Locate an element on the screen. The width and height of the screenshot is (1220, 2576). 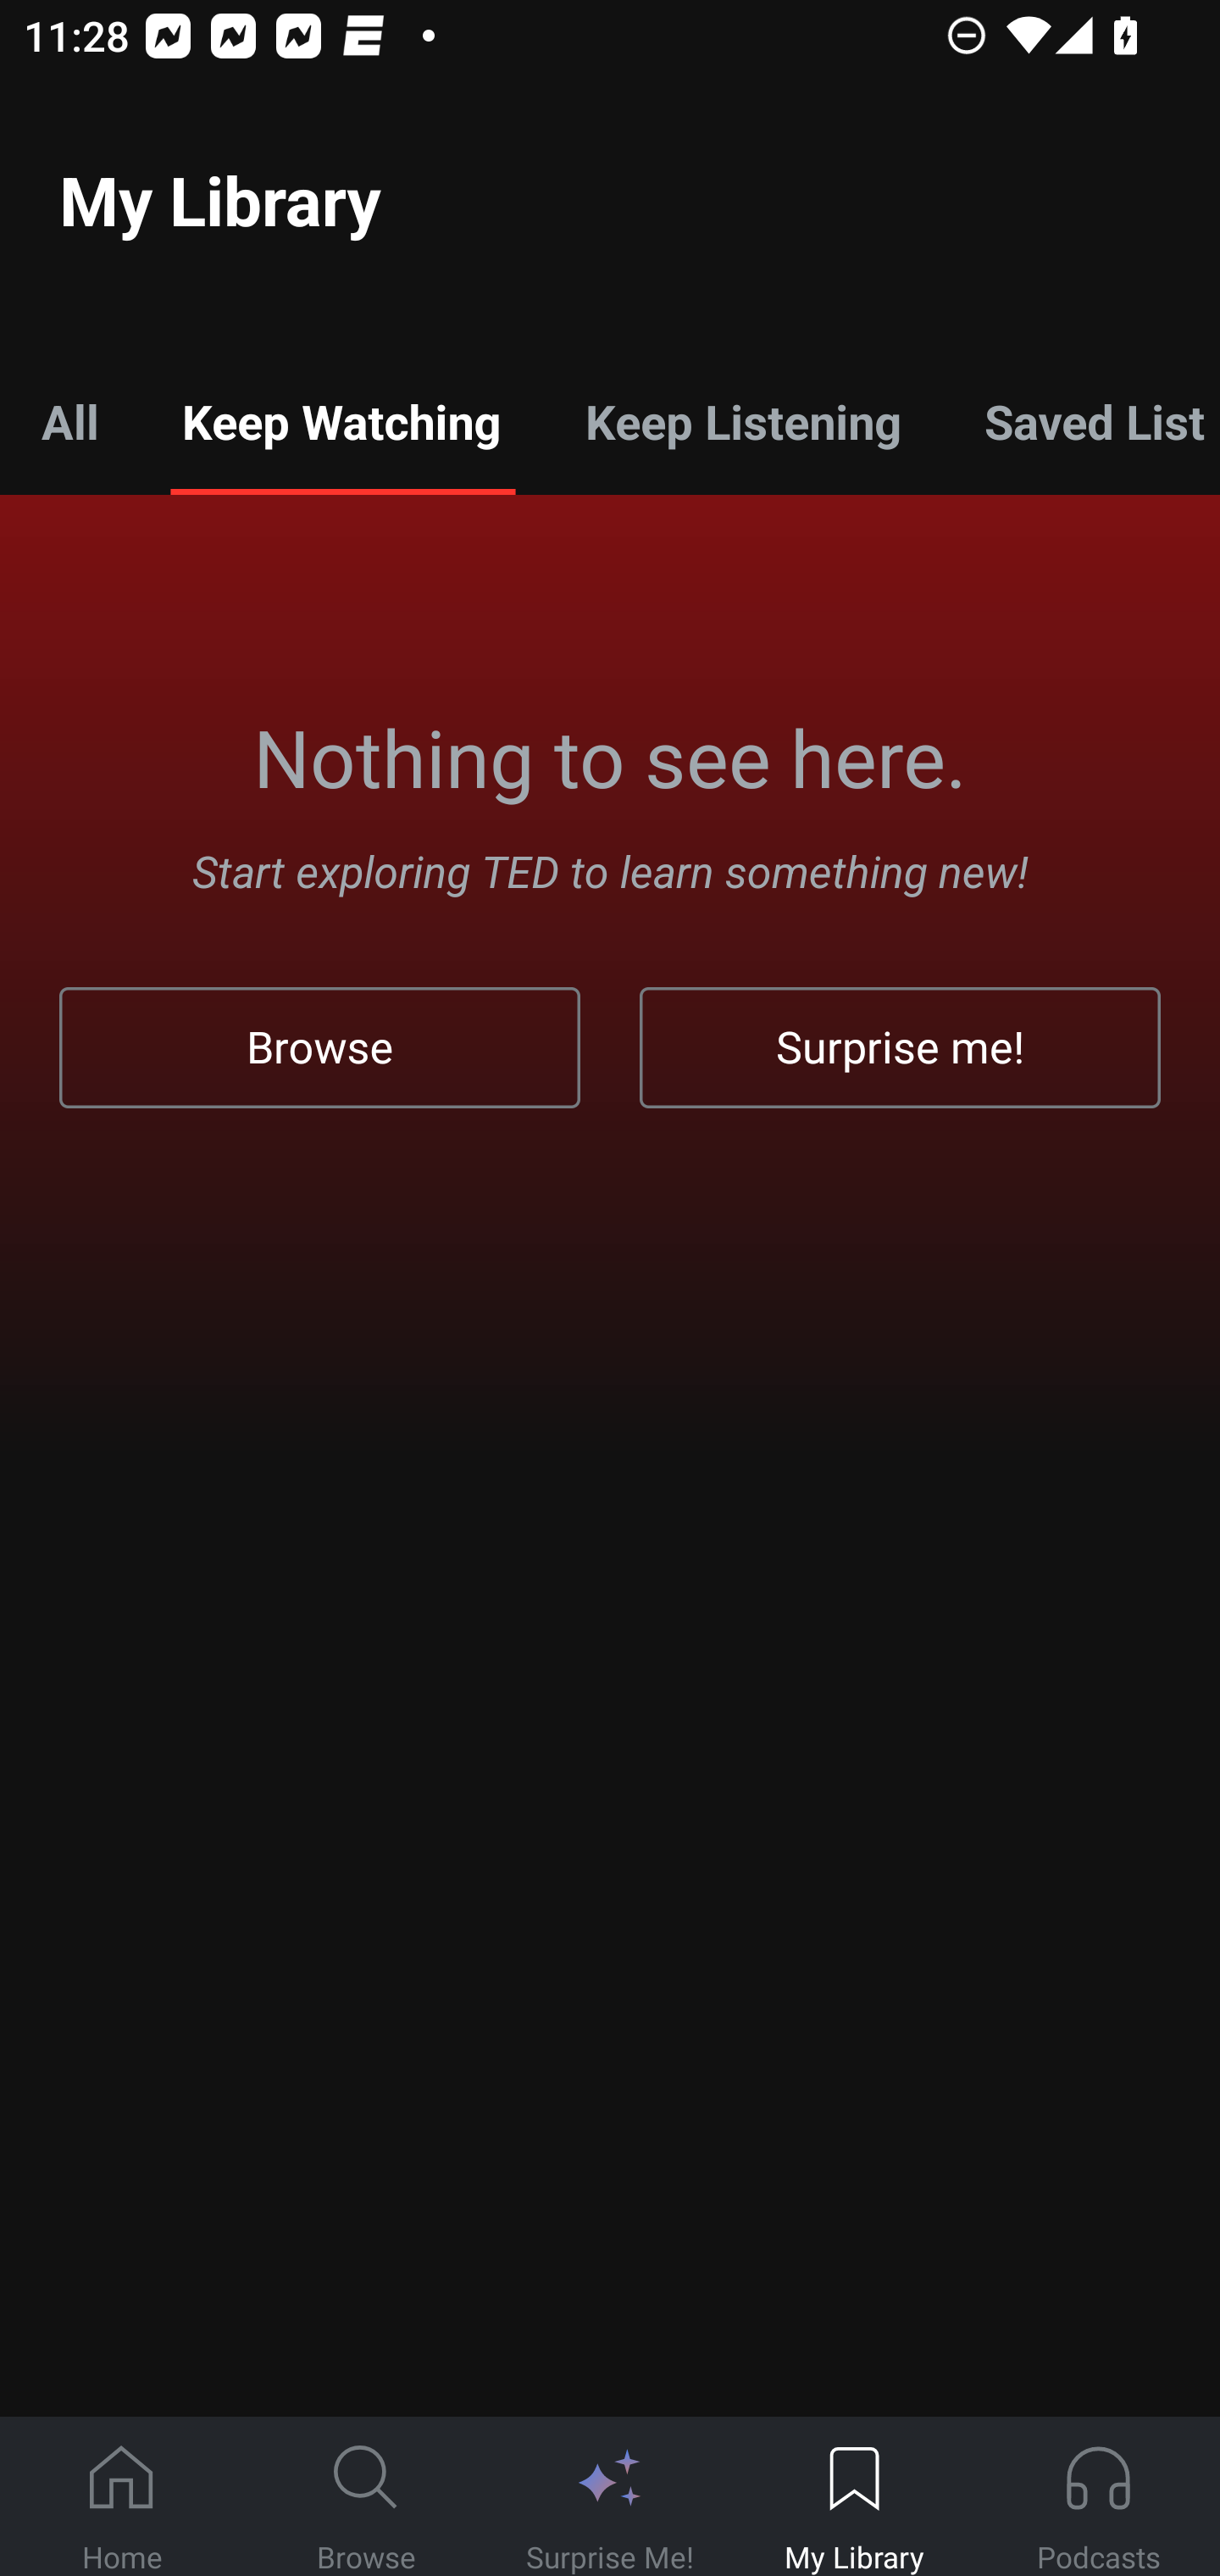
Browse is located at coordinates (320, 1047).